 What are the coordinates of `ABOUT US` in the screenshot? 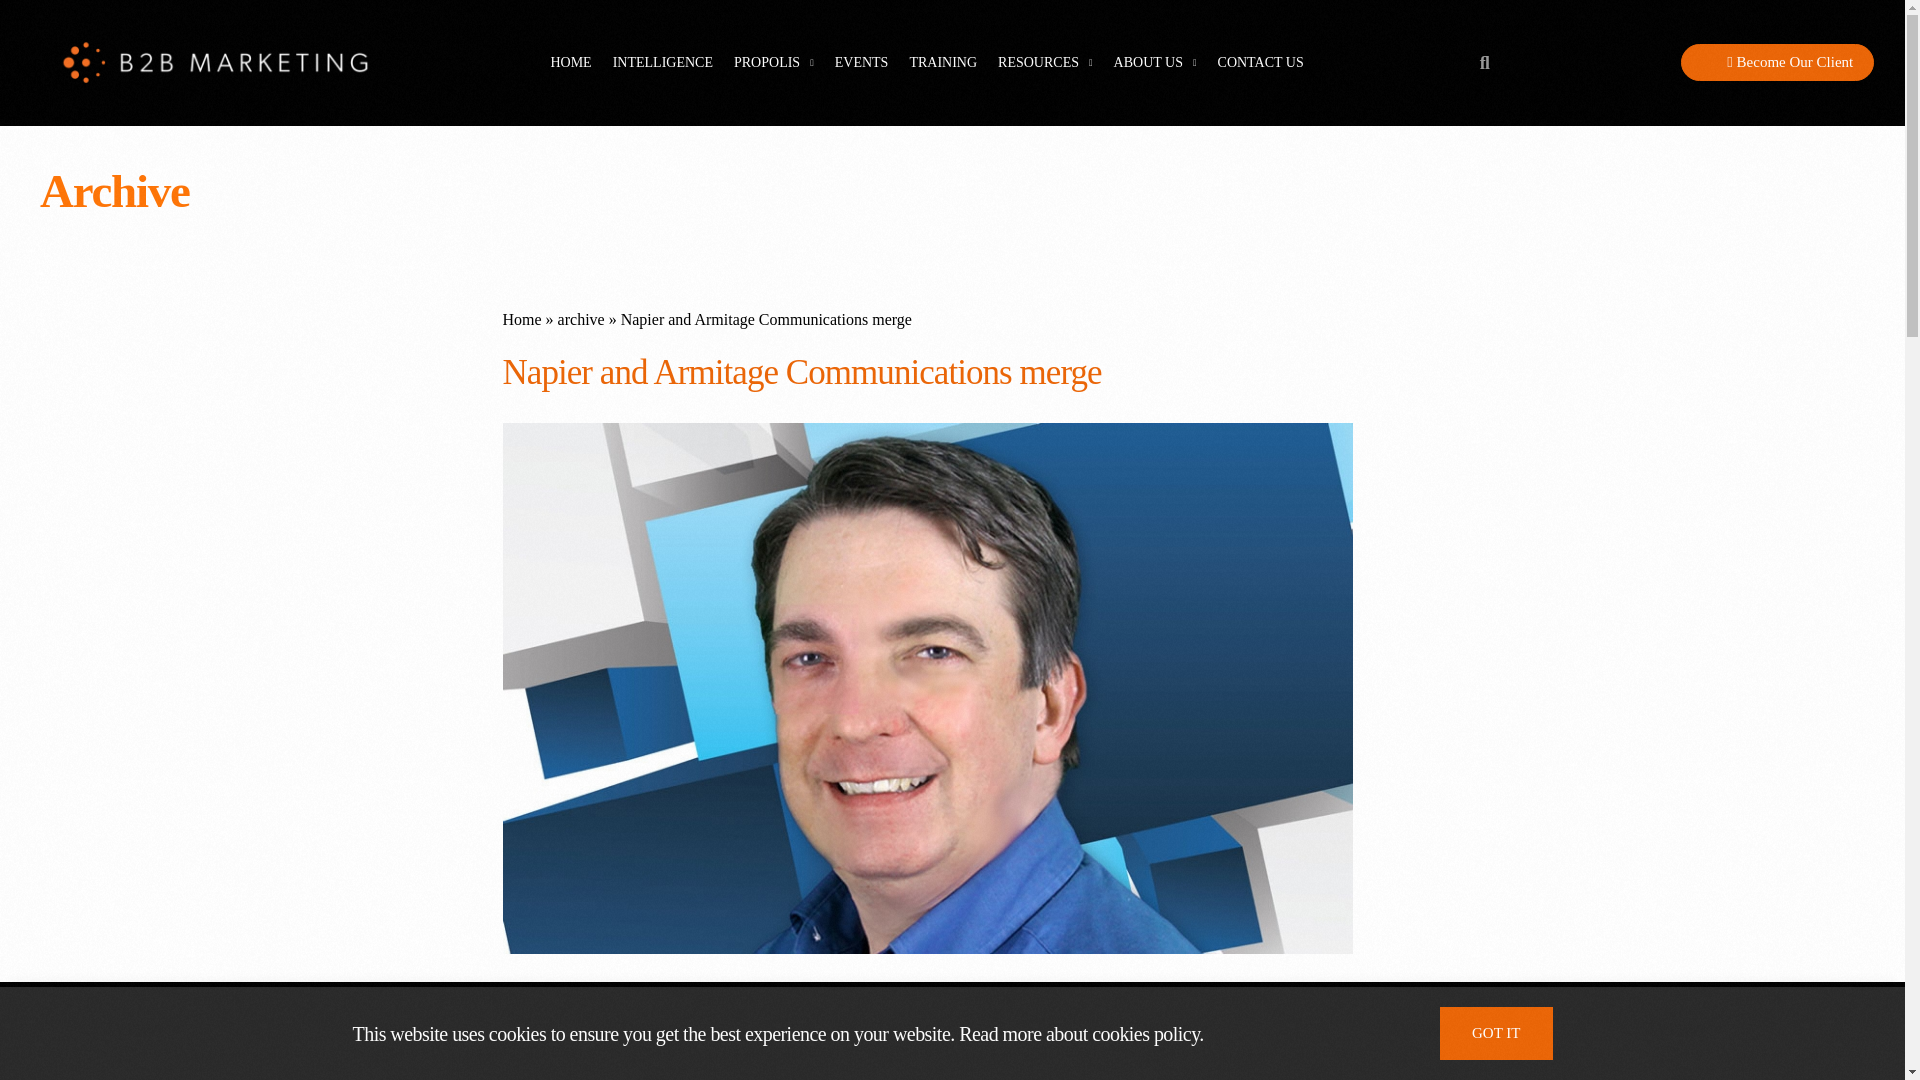 It's located at (1154, 62).